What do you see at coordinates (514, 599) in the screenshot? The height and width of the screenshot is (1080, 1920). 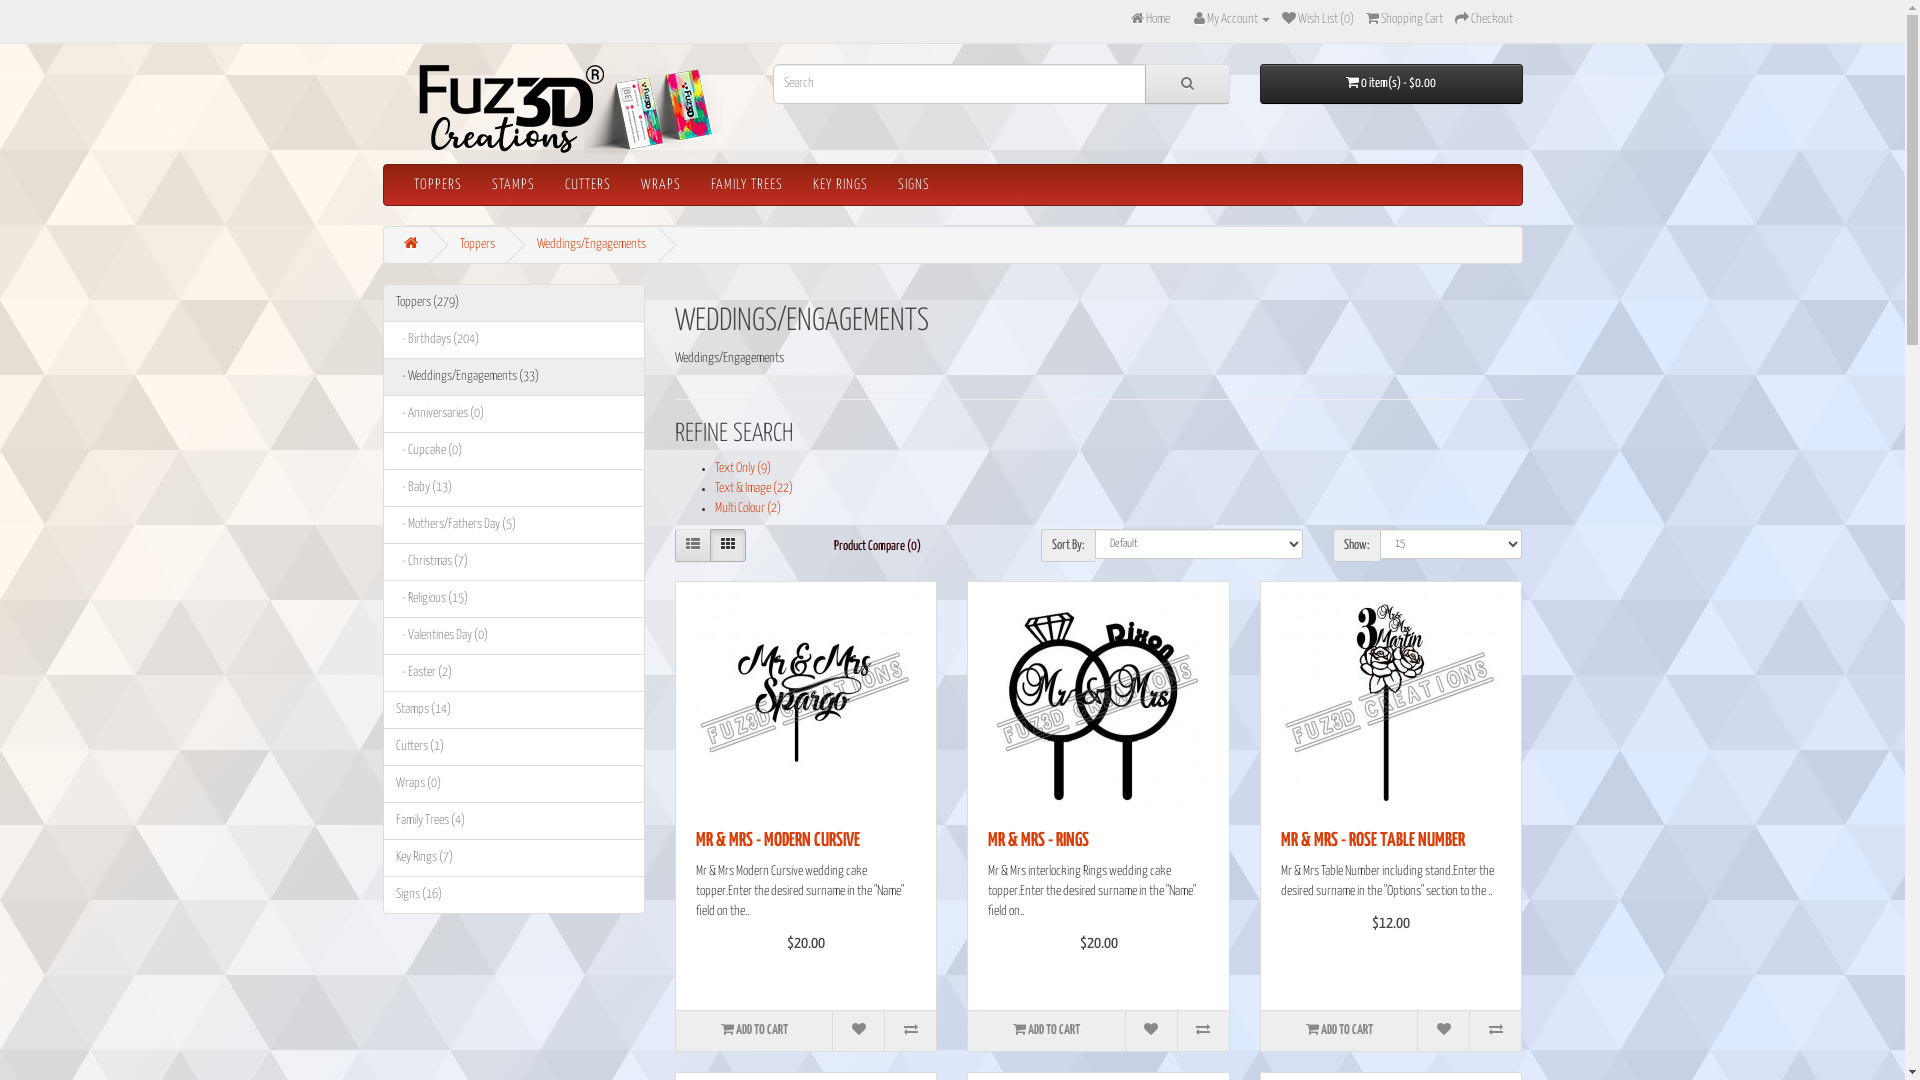 I see `   - Religious (15)` at bounding box center [514, 599].